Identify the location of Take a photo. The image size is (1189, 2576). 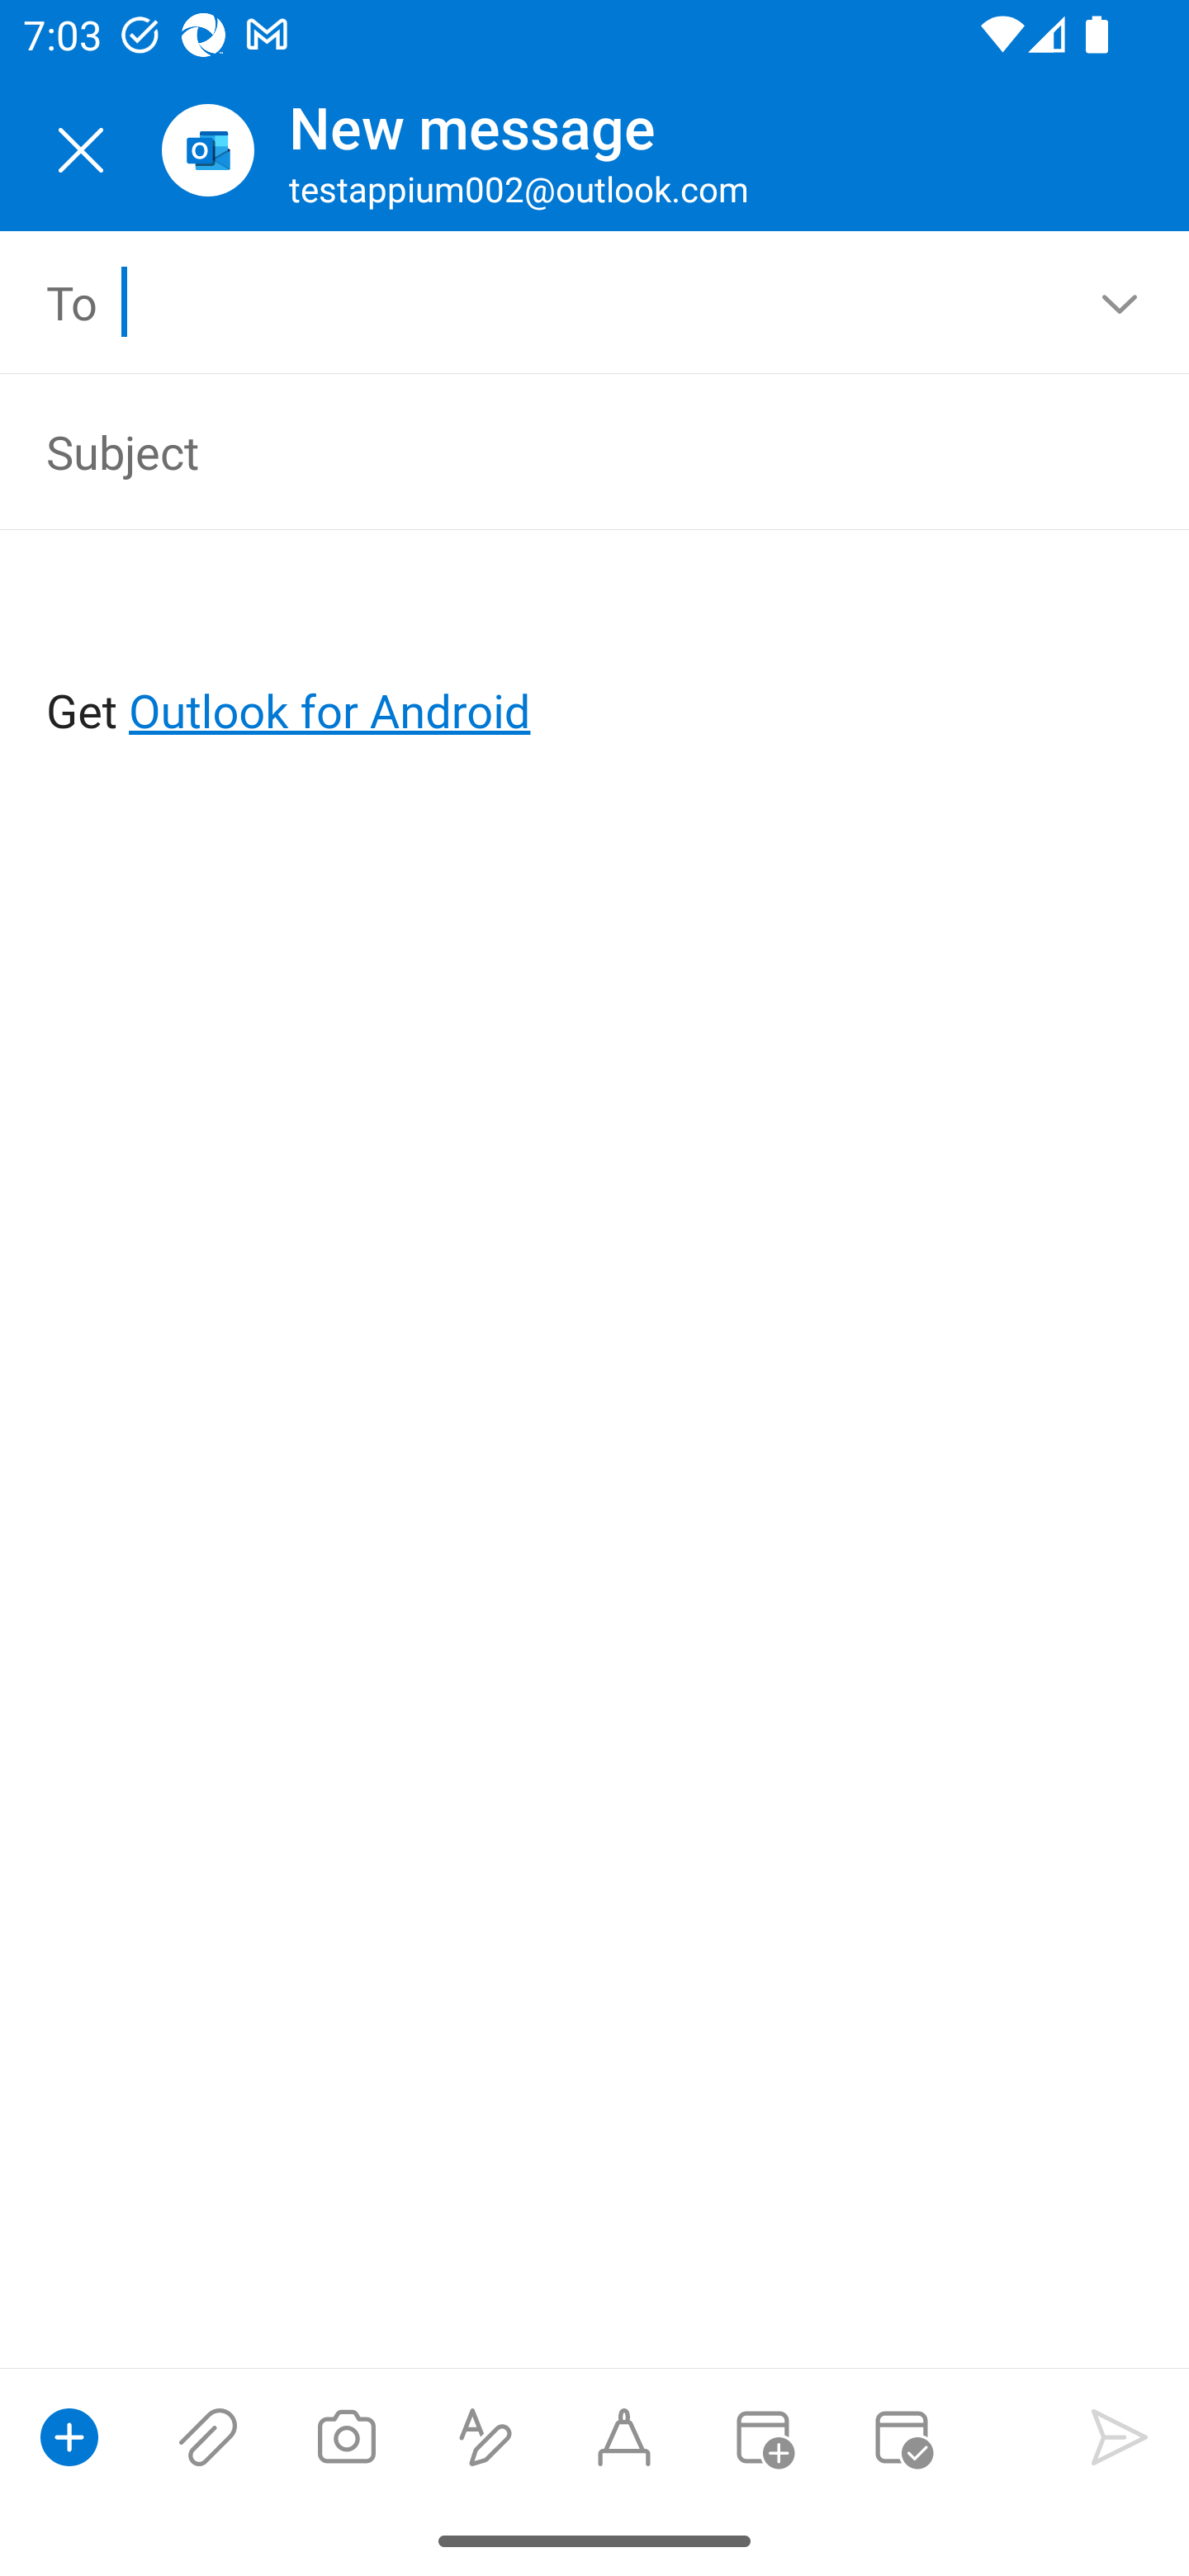
(346, 2436).